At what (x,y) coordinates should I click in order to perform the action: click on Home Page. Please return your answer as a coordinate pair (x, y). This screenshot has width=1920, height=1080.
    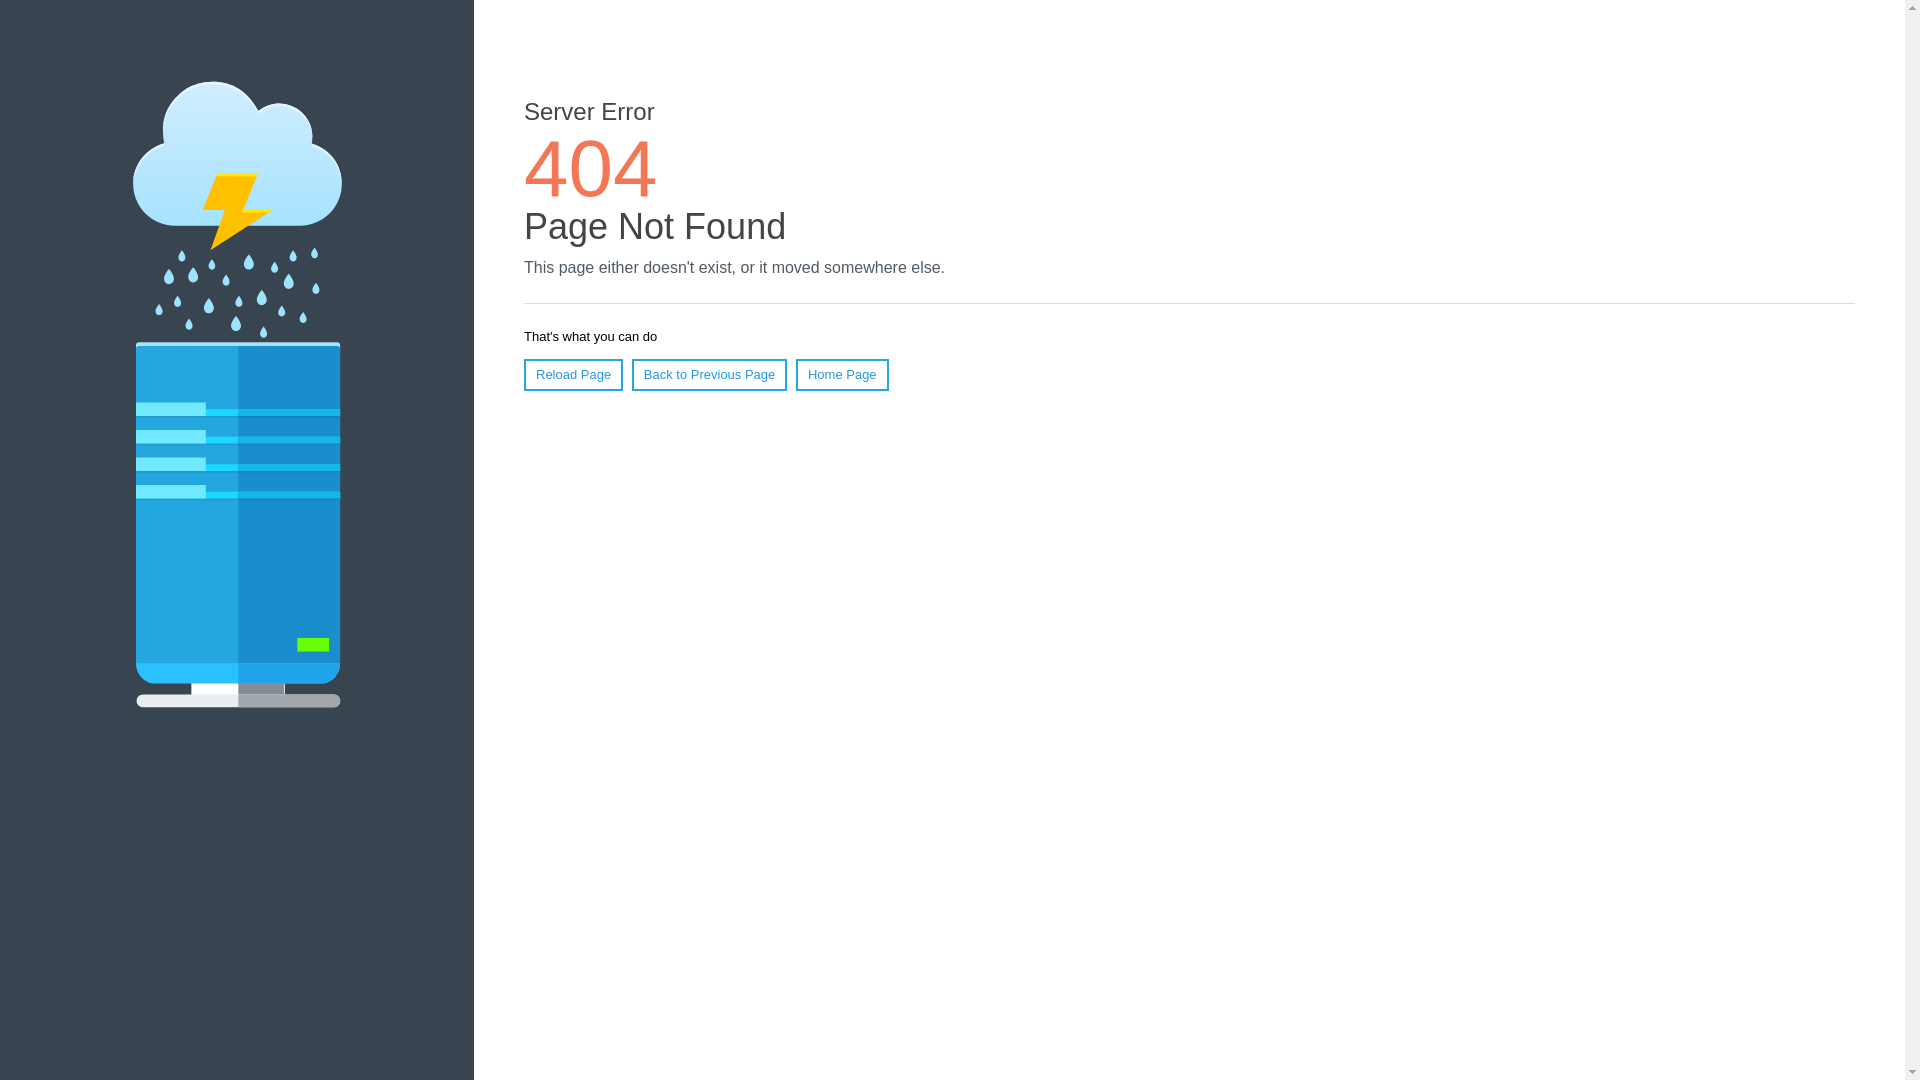
    Looking at the image, I should click on (842, 375).